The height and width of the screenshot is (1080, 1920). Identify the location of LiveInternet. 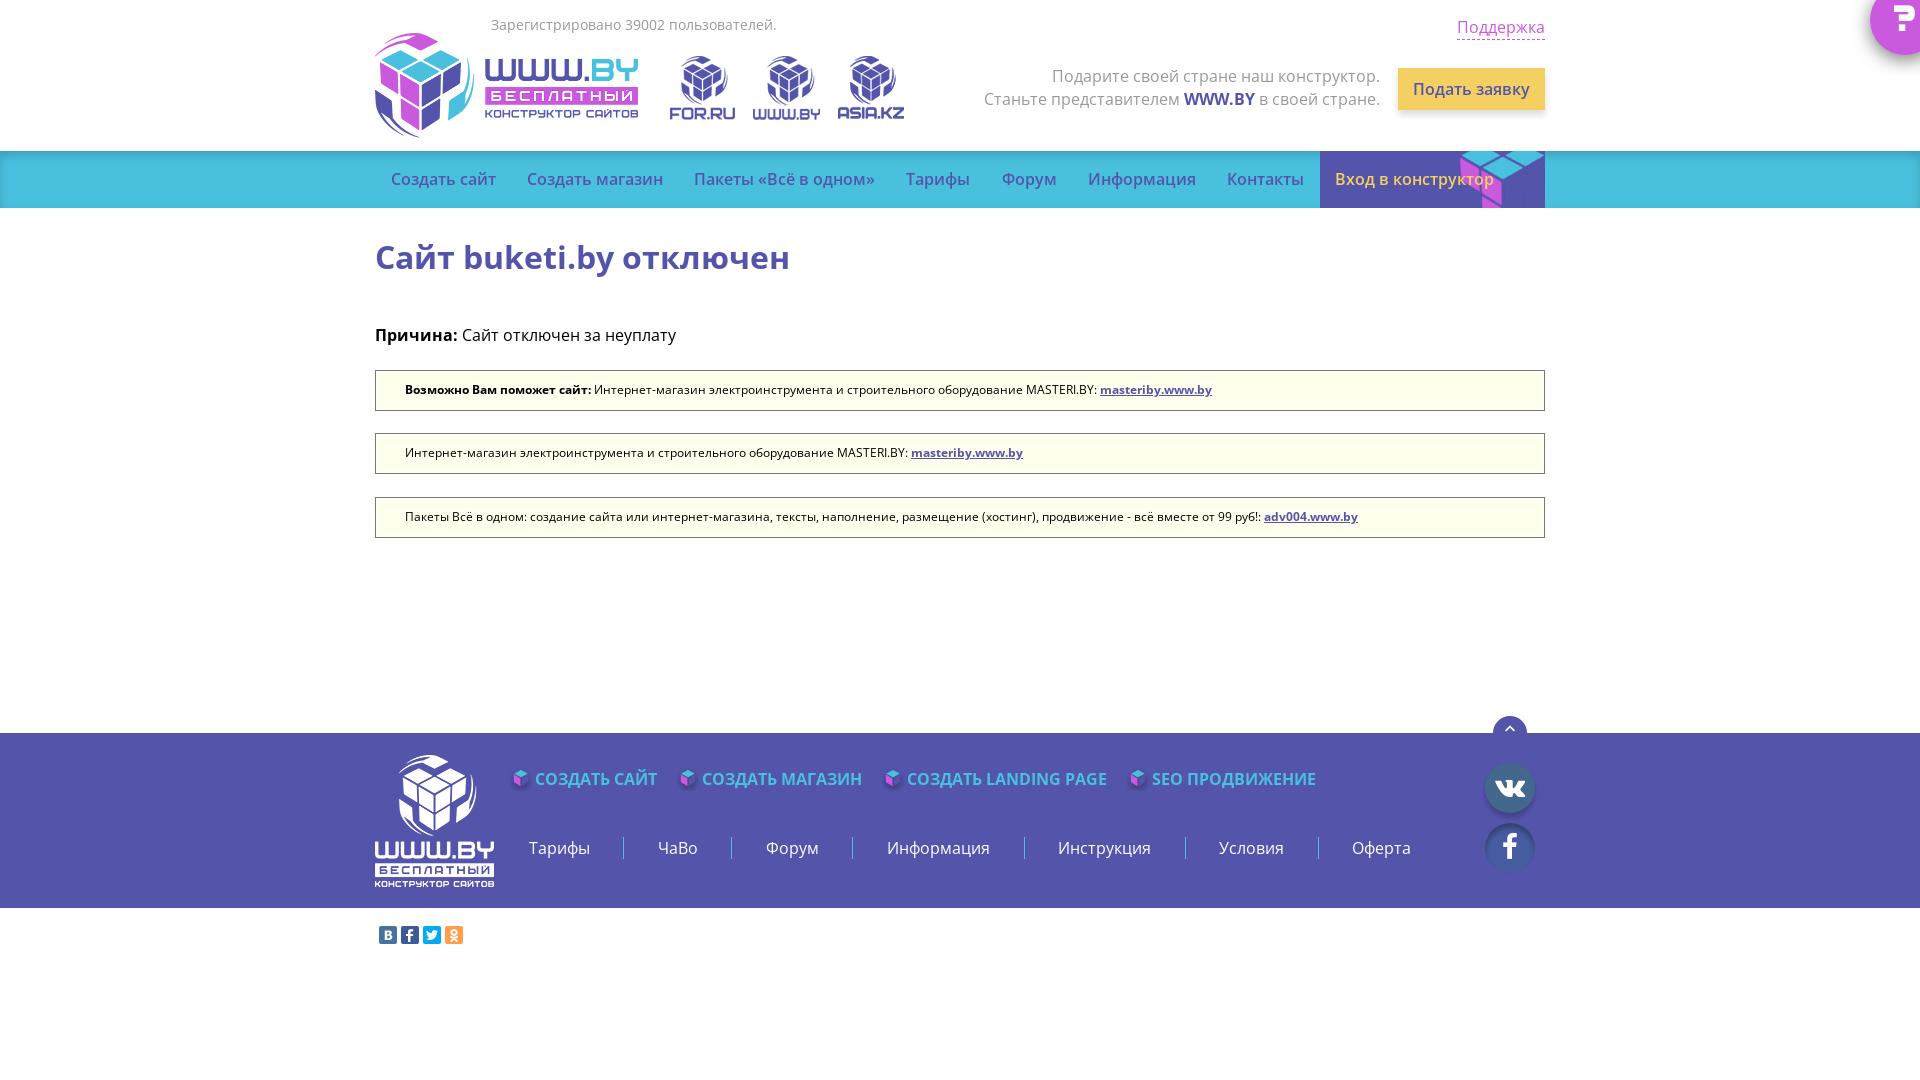
(1530, 938).